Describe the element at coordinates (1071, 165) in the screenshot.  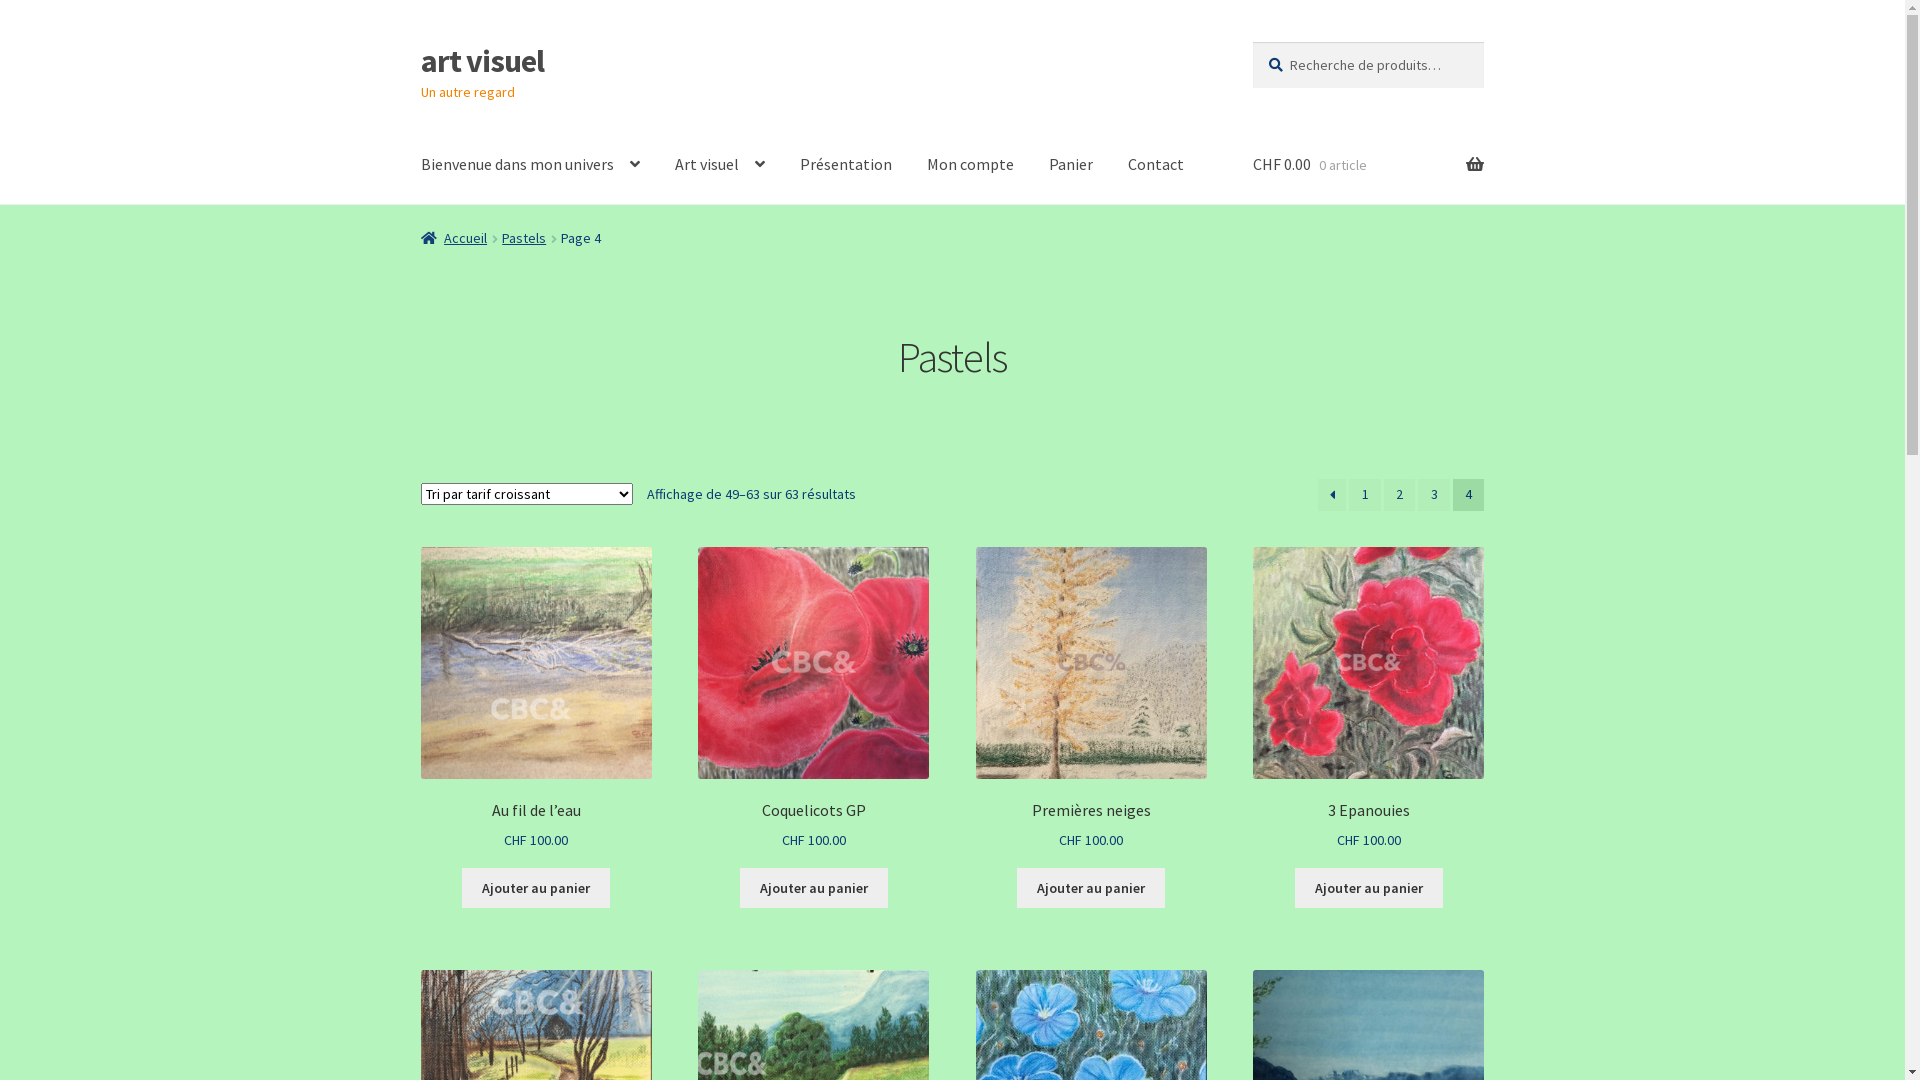
I see `Panier` at that location.